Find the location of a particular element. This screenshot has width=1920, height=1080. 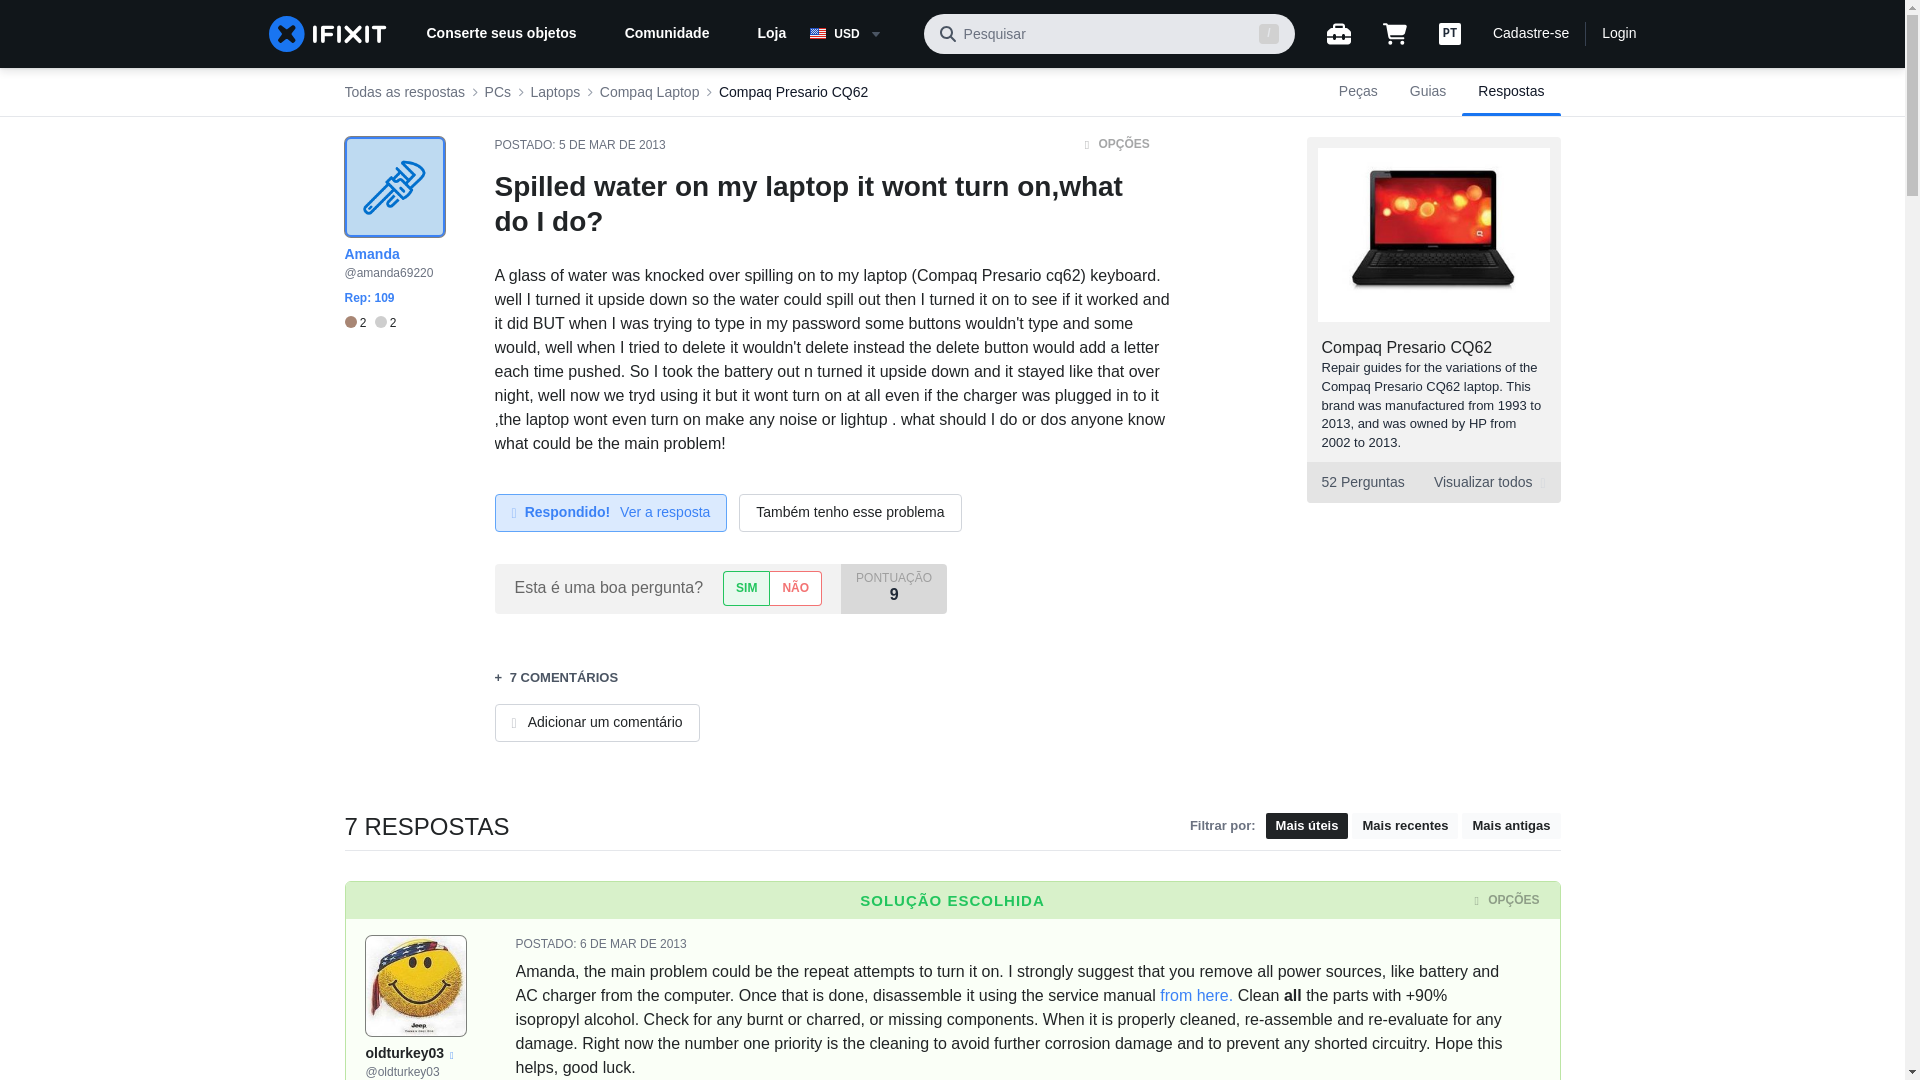

Login is located at coordinates (1618, 34).